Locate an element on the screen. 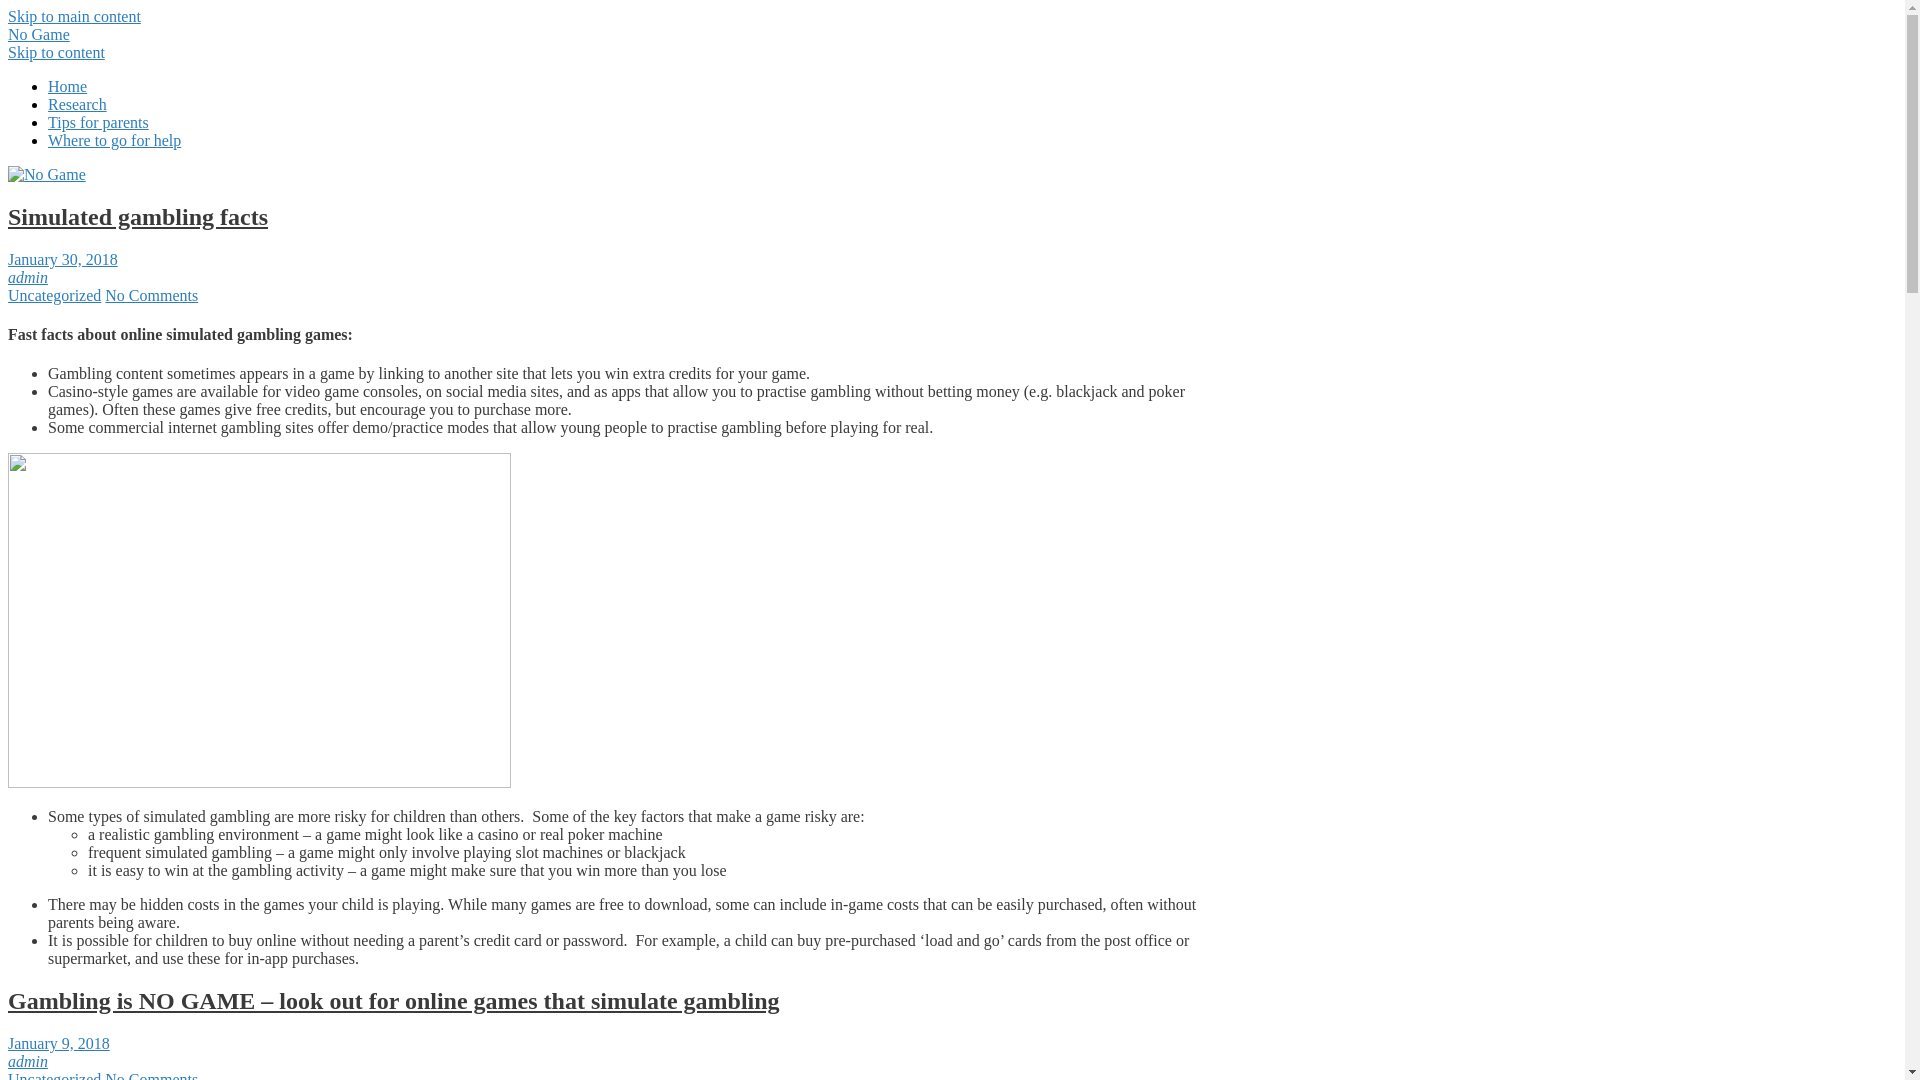  Uncategorized is located at coordinates (54, 296).